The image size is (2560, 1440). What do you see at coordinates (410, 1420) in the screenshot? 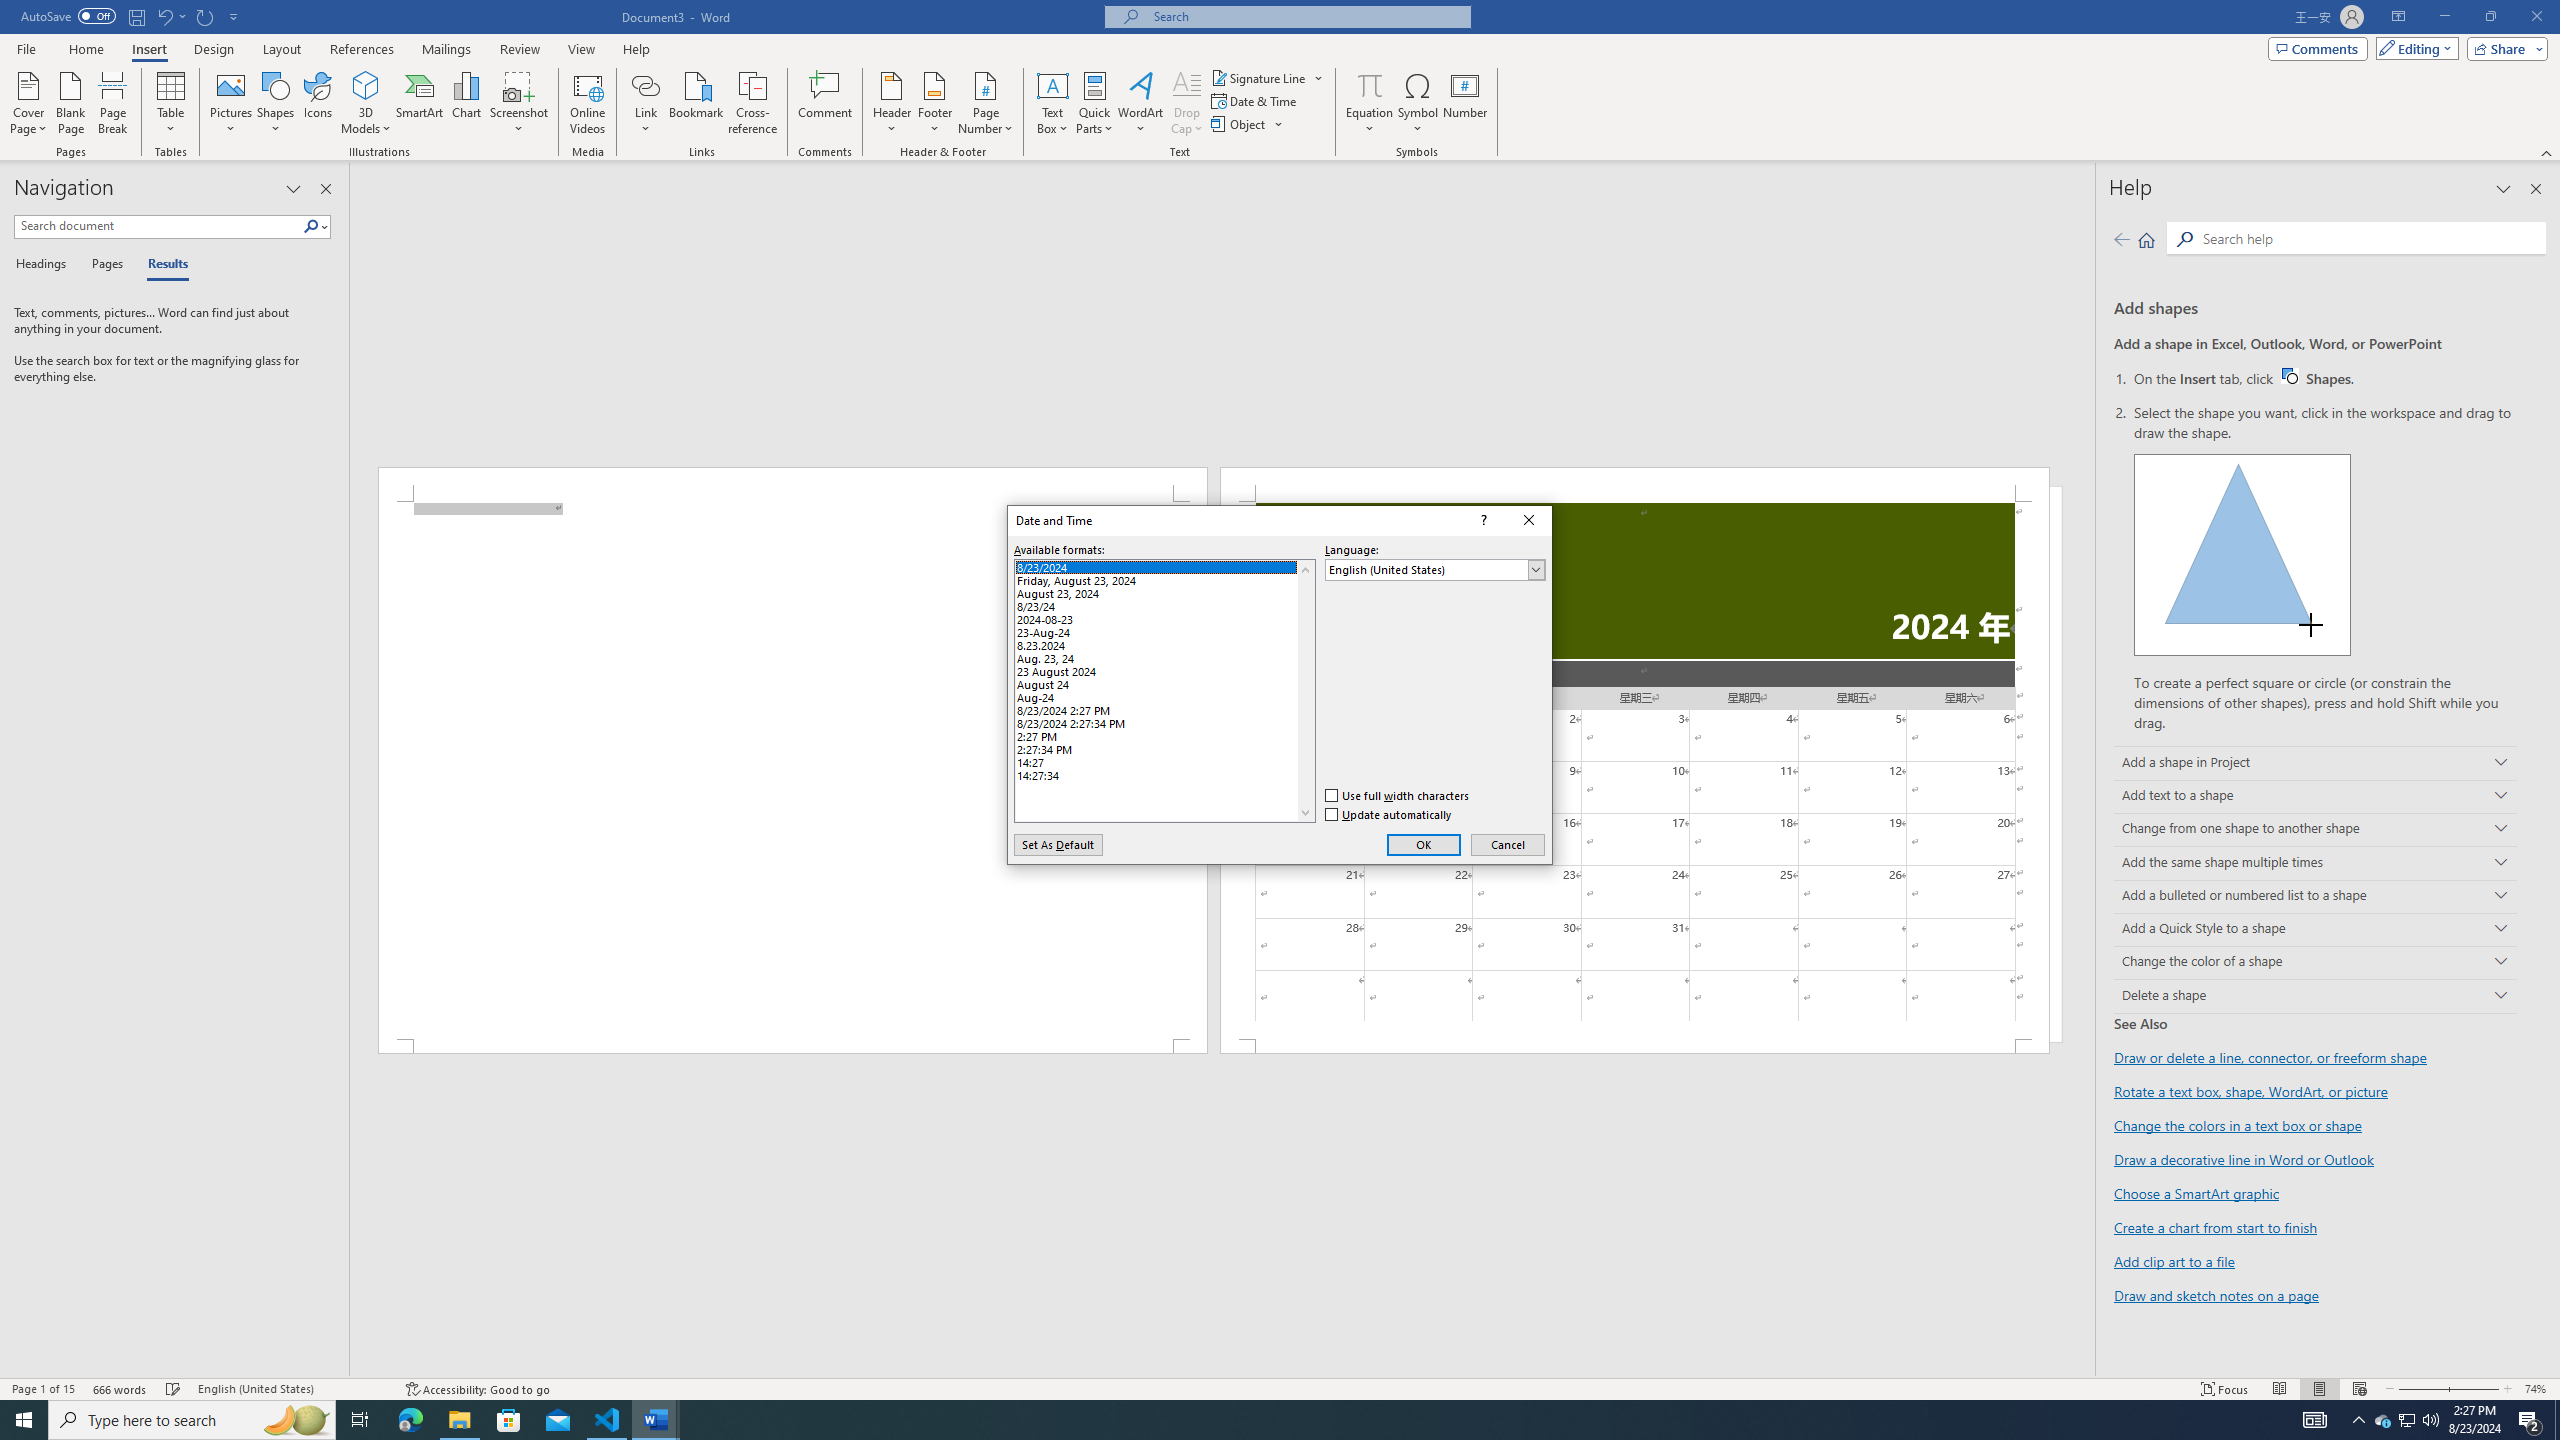
I see `Microsoft Edge` at bounding box center [410, 1420].